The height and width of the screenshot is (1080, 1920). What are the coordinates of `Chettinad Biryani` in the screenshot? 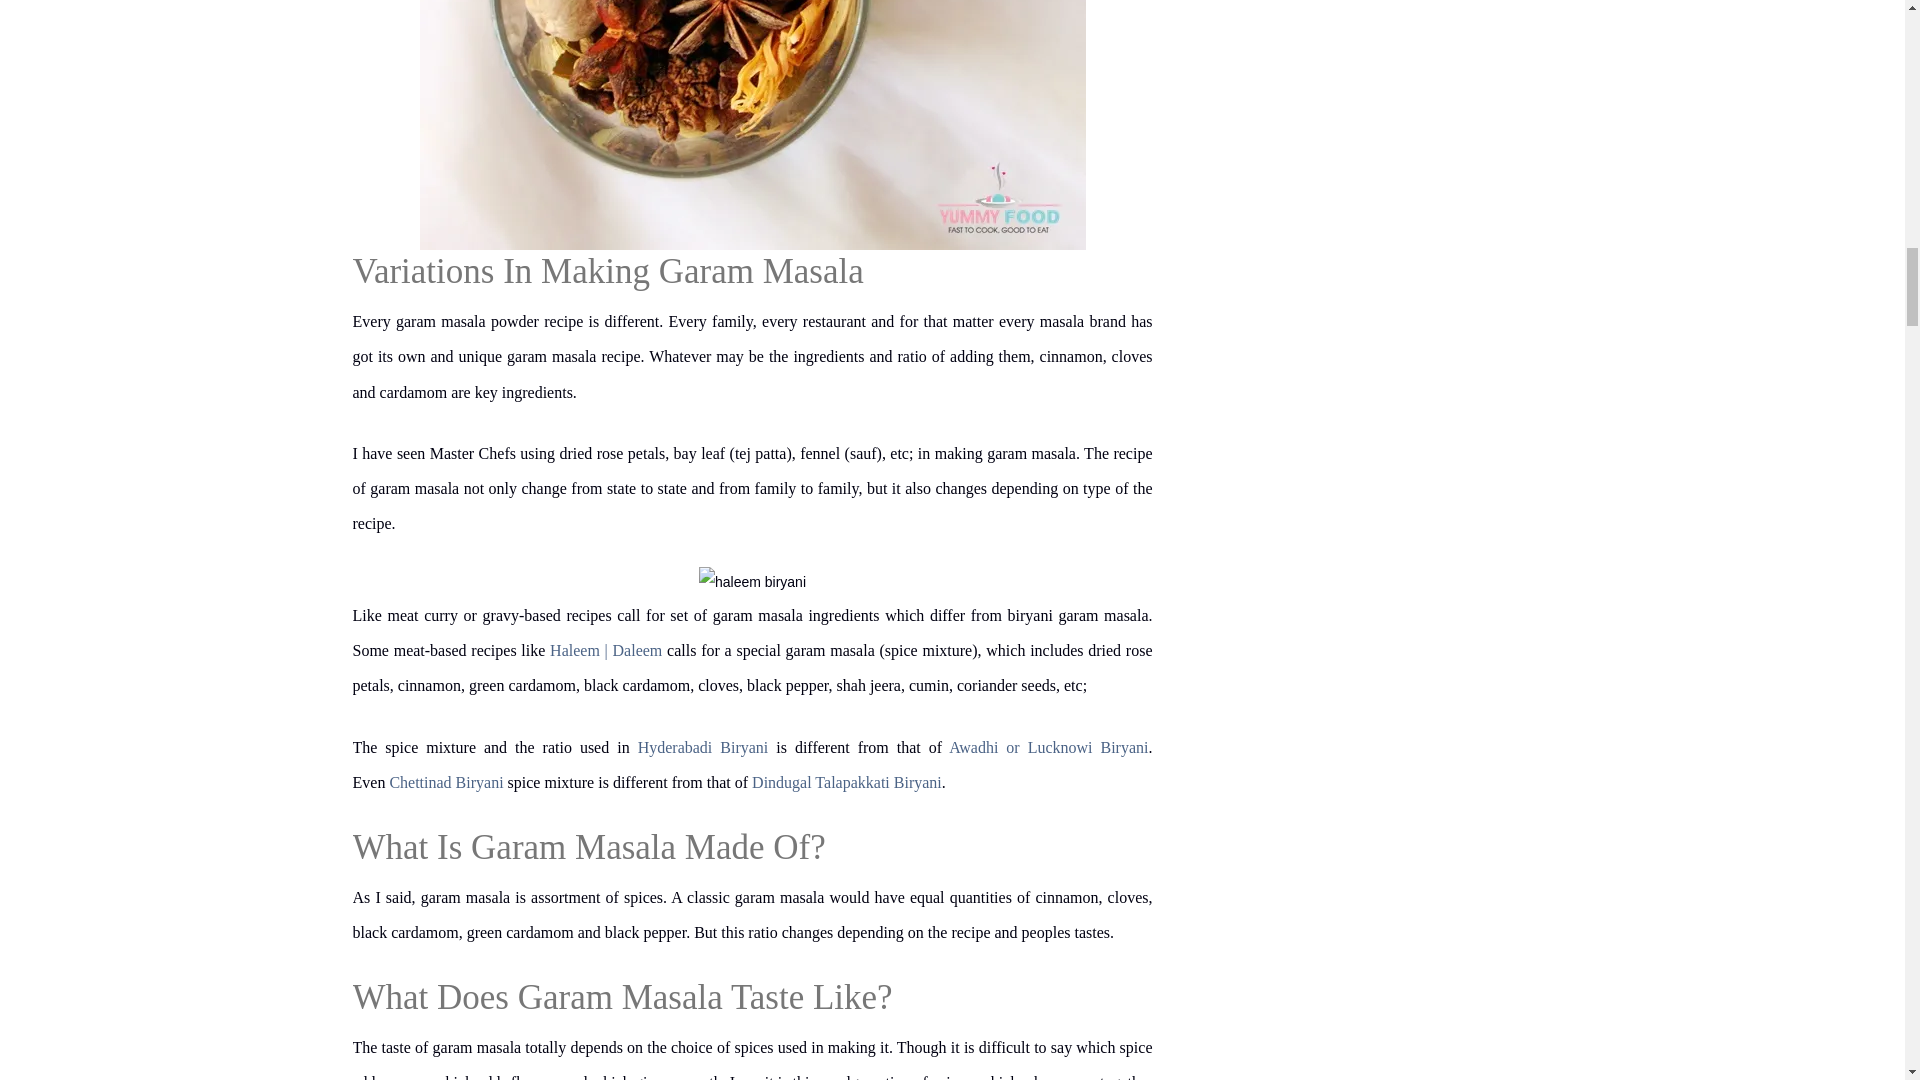 It's located at (446, 782).